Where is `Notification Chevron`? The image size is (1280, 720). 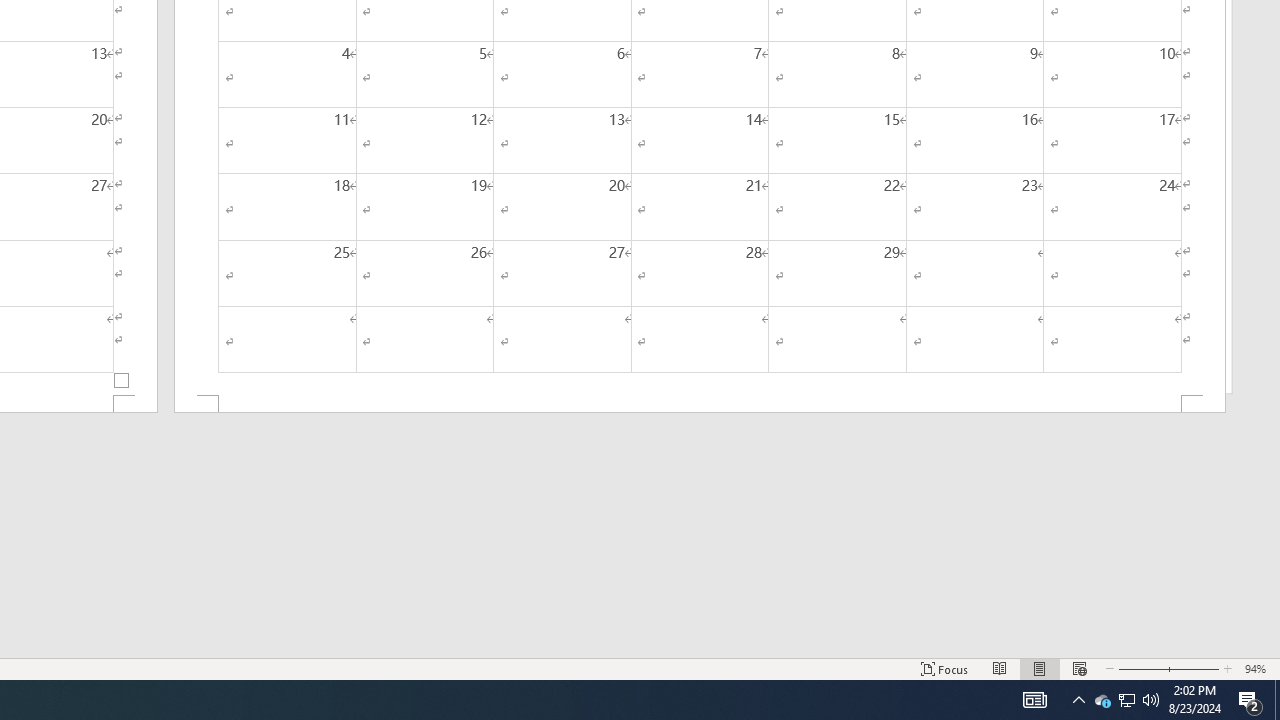
Notification Chevron is located at coordinates (1078, 700).